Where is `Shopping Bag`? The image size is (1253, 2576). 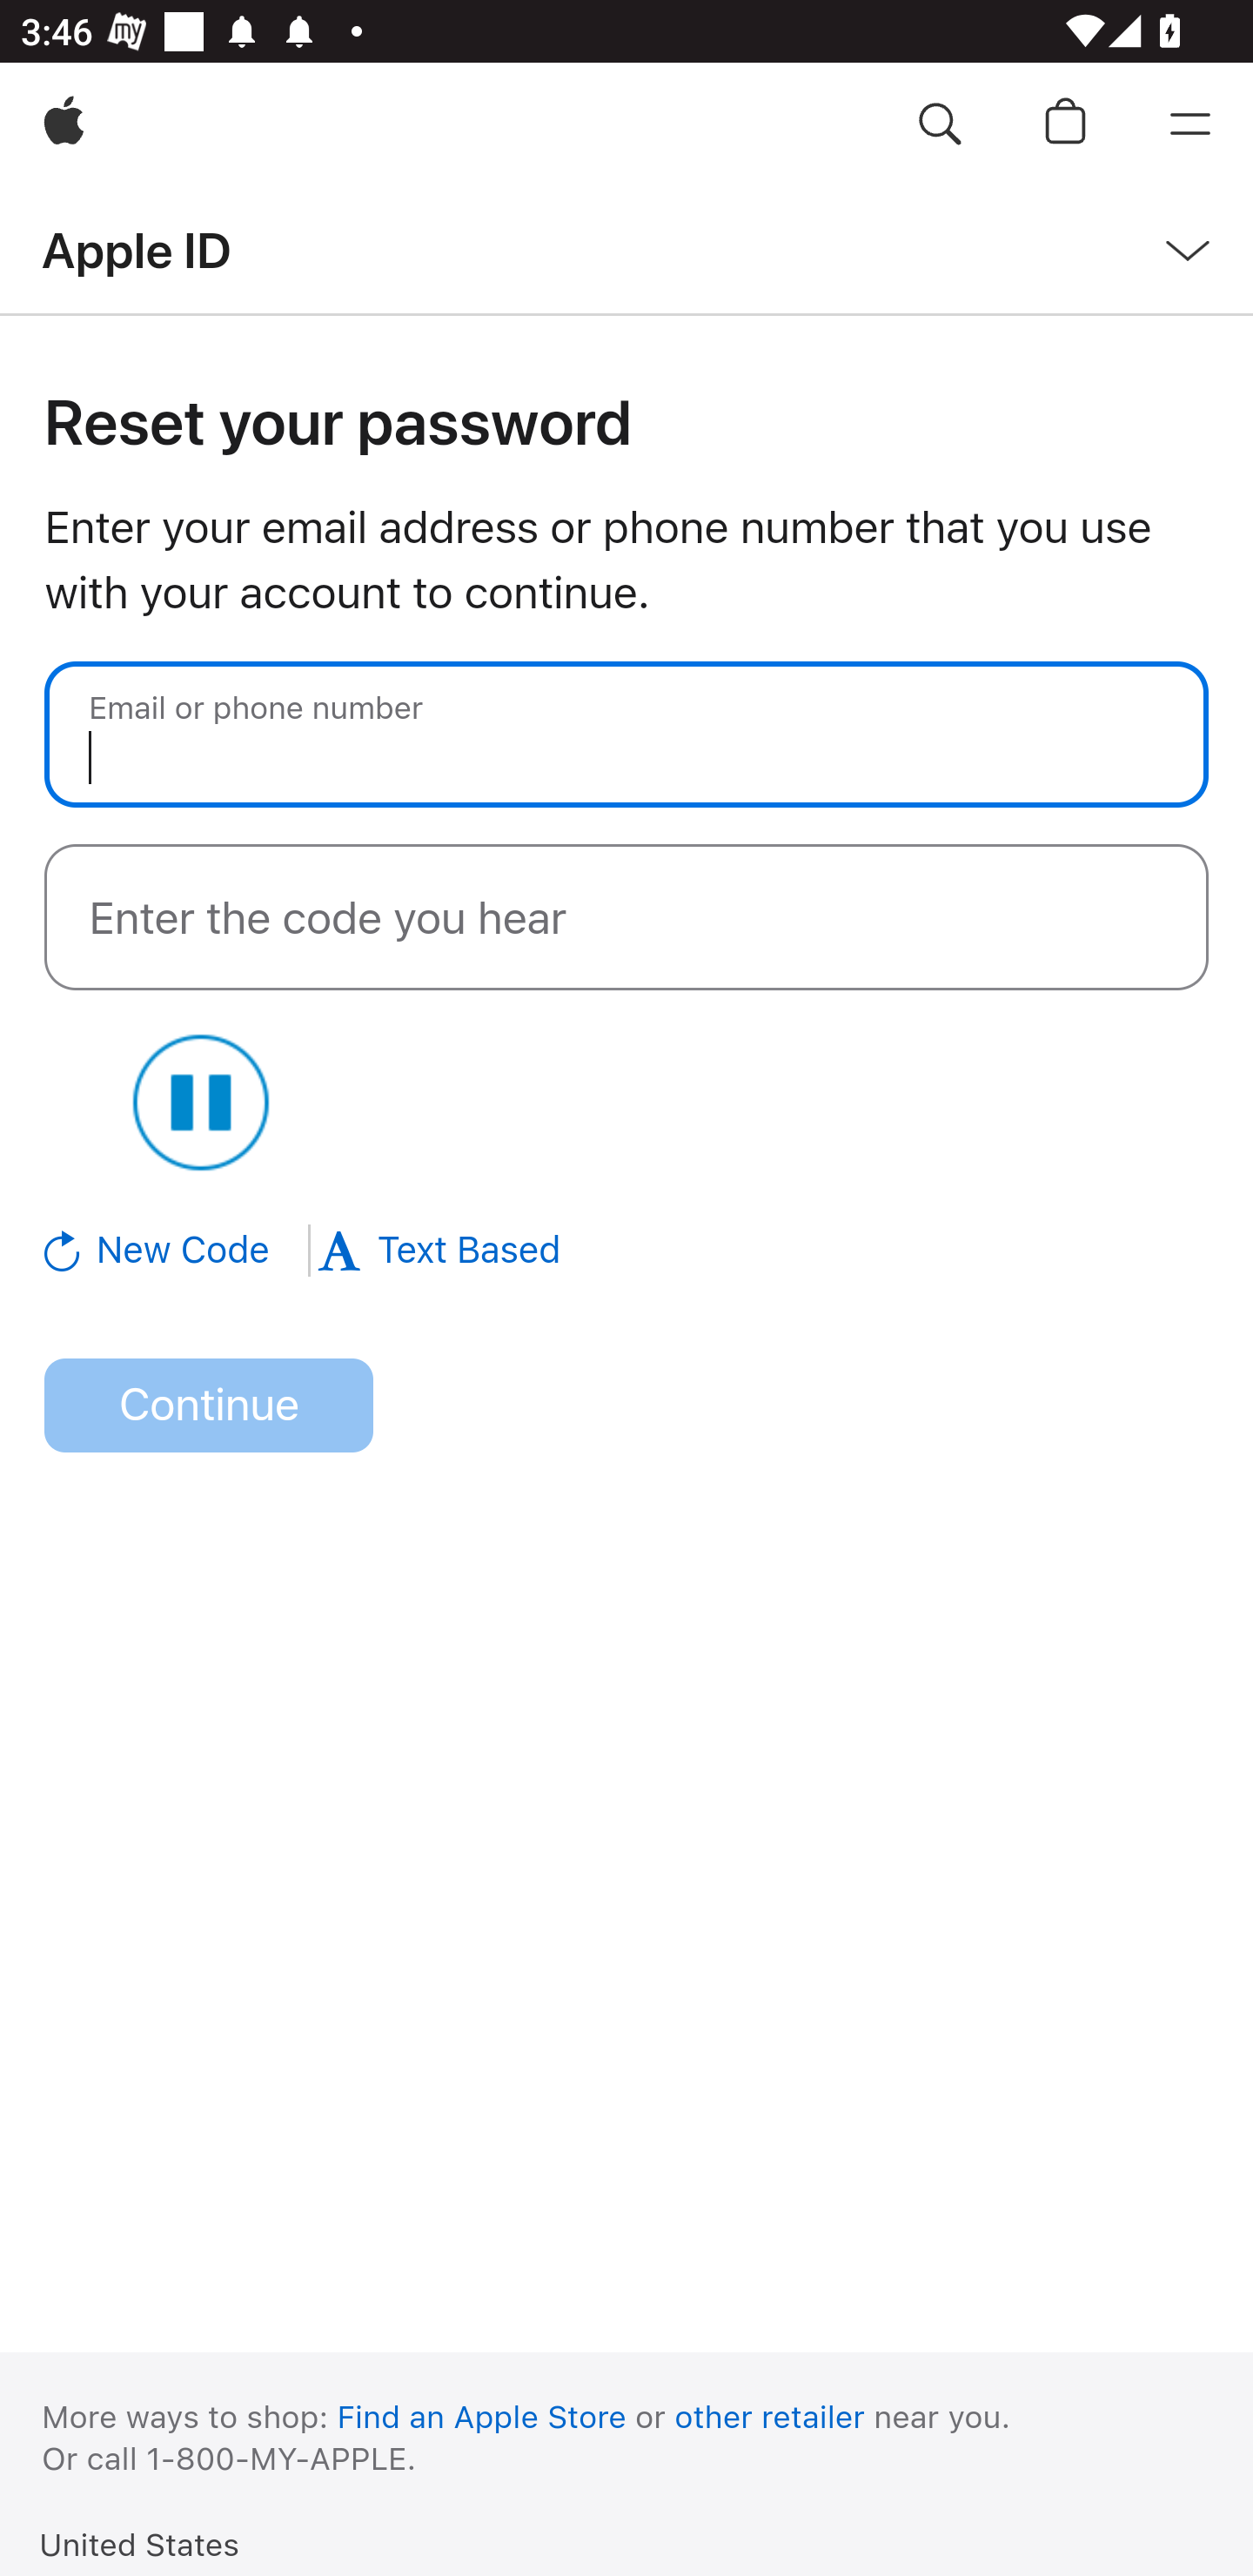
Shopping Bag is located at coordinates (1065, 125).